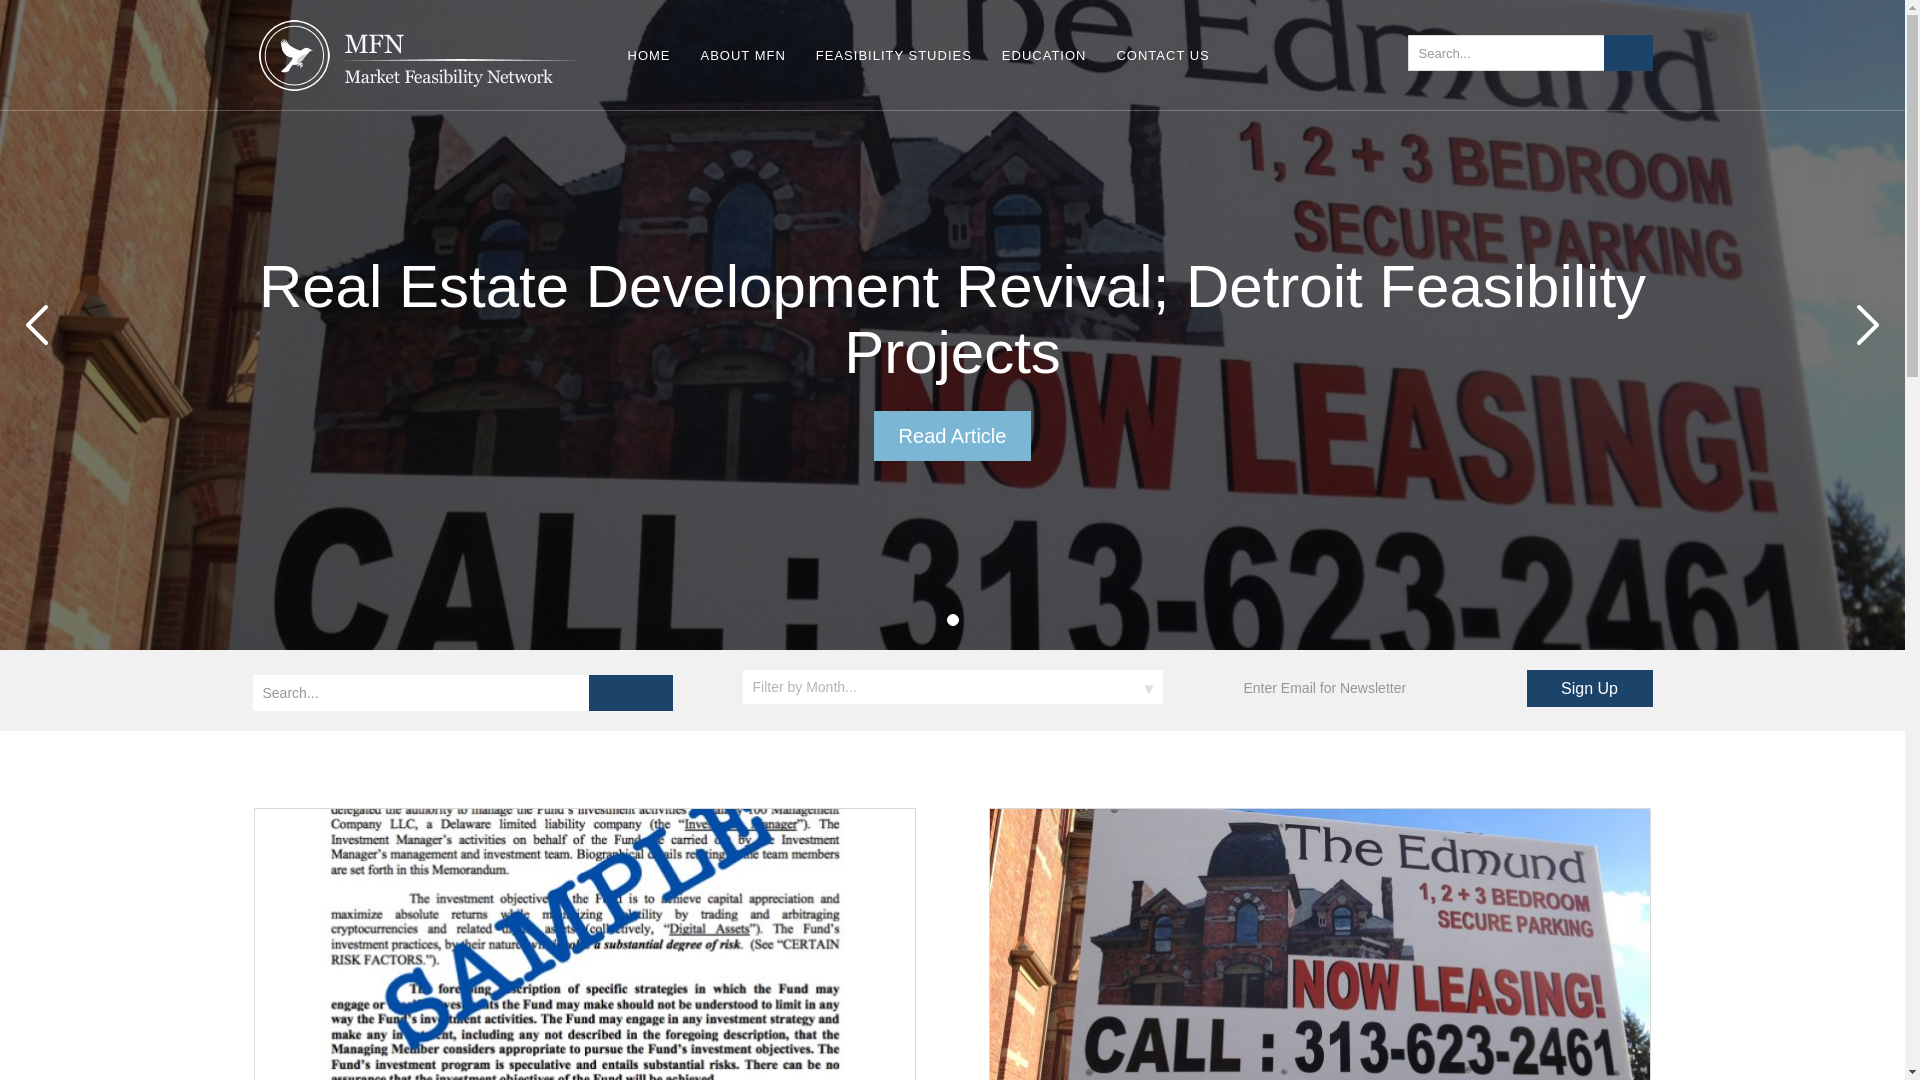  What do you see at coordinates (1628, 52) in the screenshot?
I see `Search` at bounding box center [1628, 52].